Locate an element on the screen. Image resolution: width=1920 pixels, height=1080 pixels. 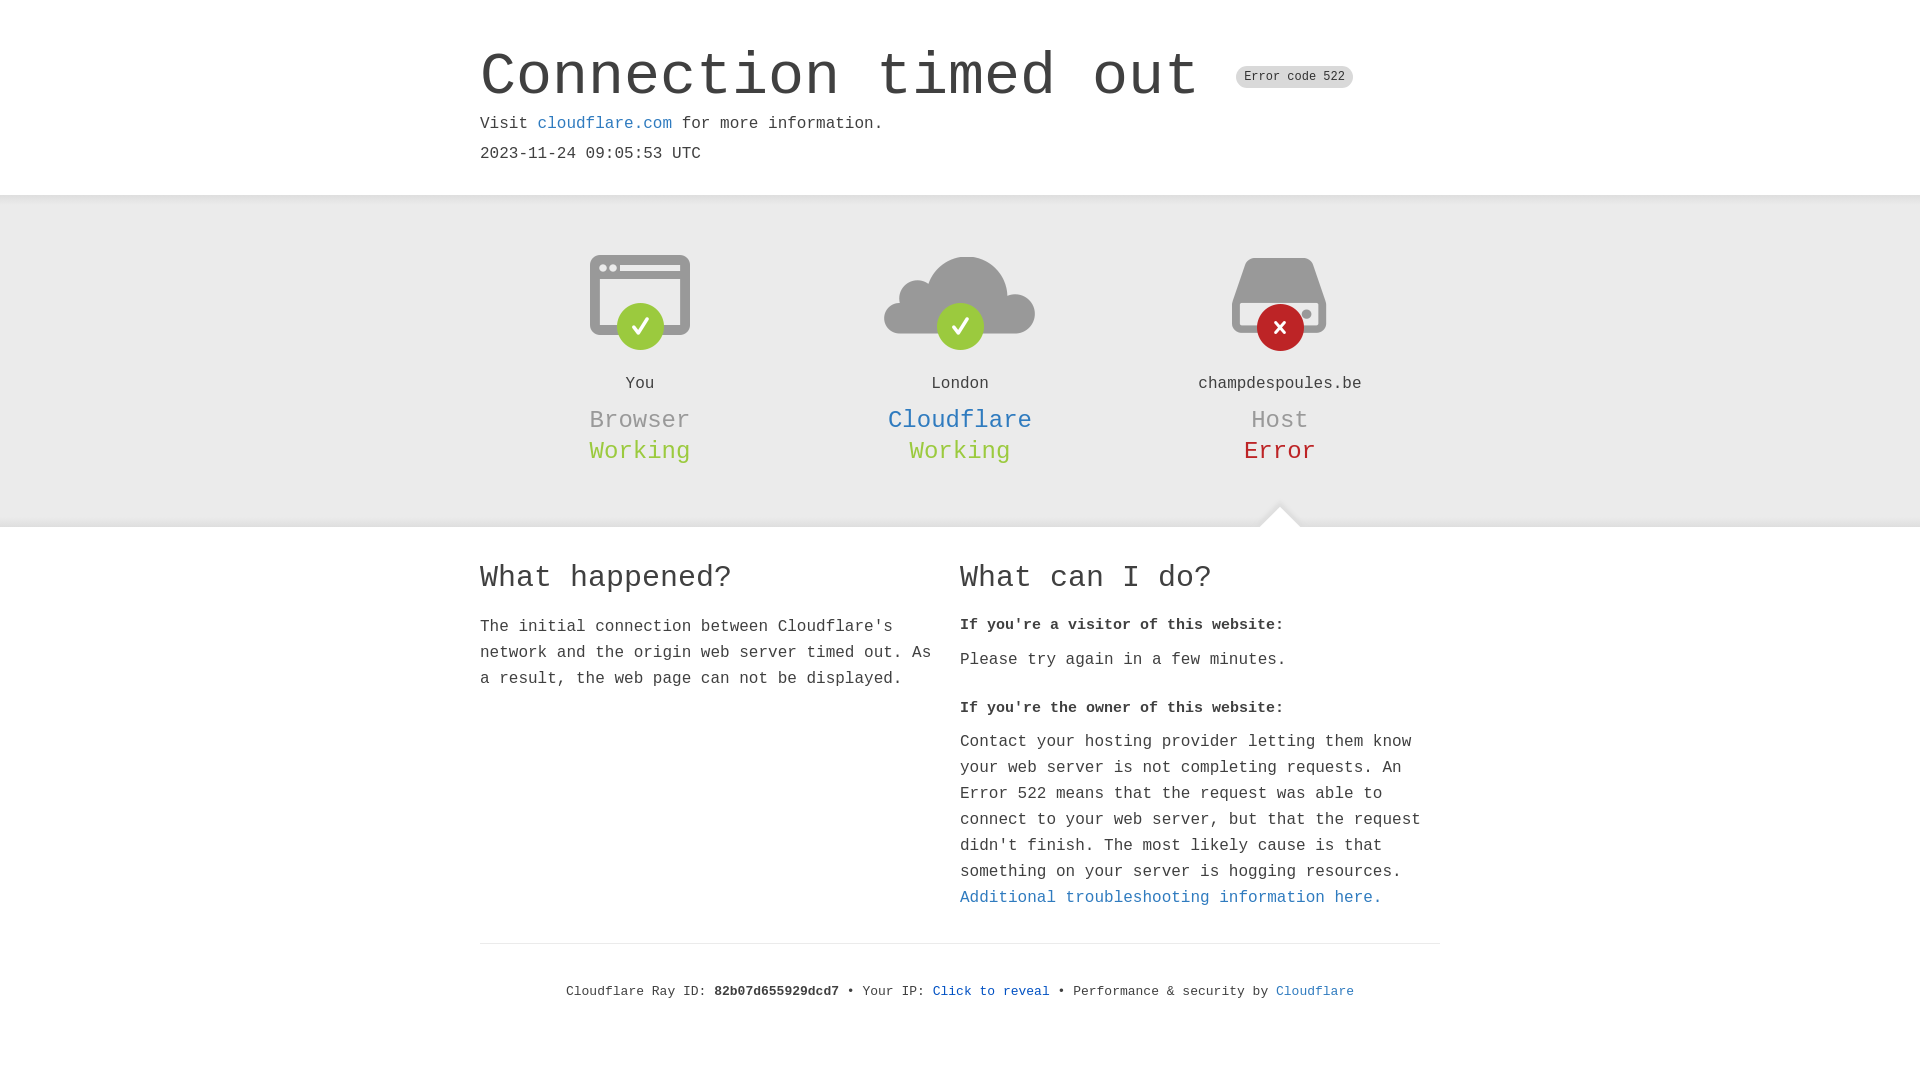
Cloudflare is located at coordinates (960, 420).